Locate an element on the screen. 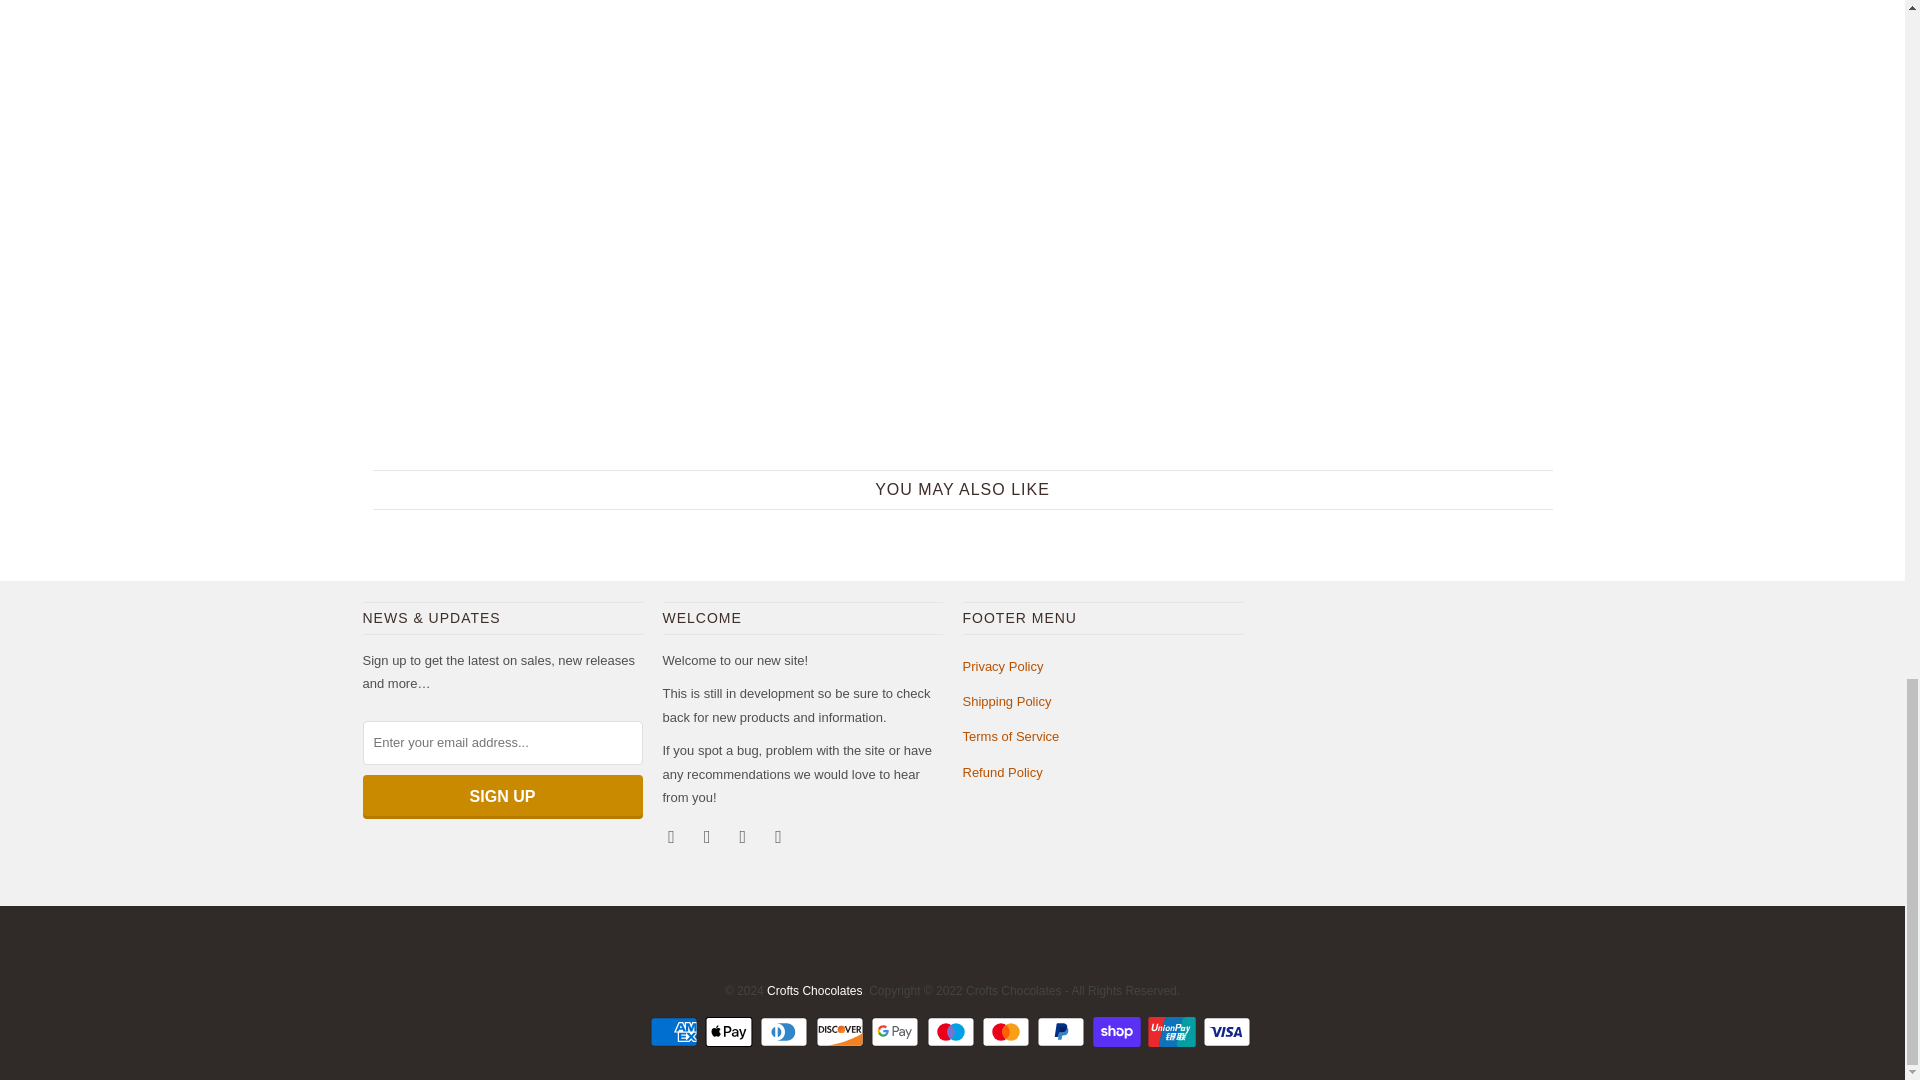 This screenshot has width=1920, height=1080. Union Pay is located at coordinates (1174, 1032).